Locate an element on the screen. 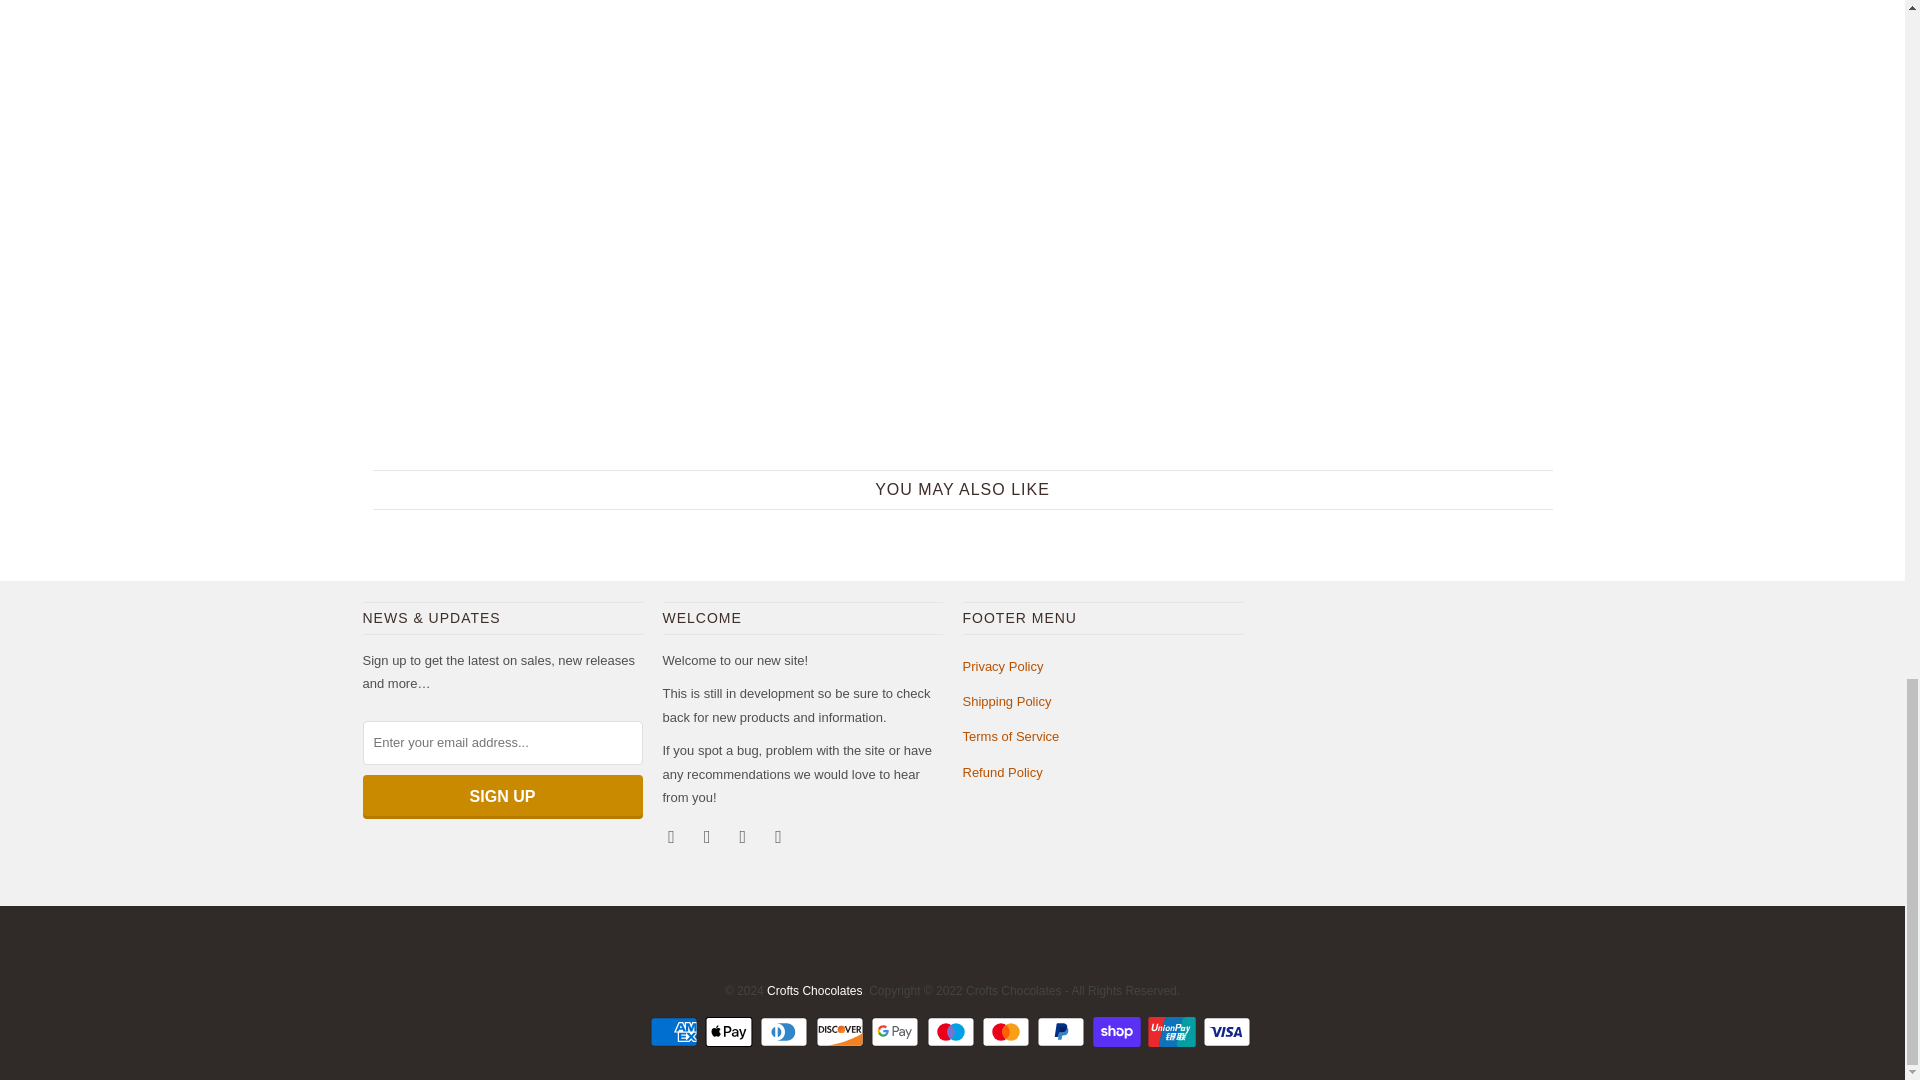 This screenshot has width=1920, height=1080. Union Pay is located at coordinates (1174, 1032).